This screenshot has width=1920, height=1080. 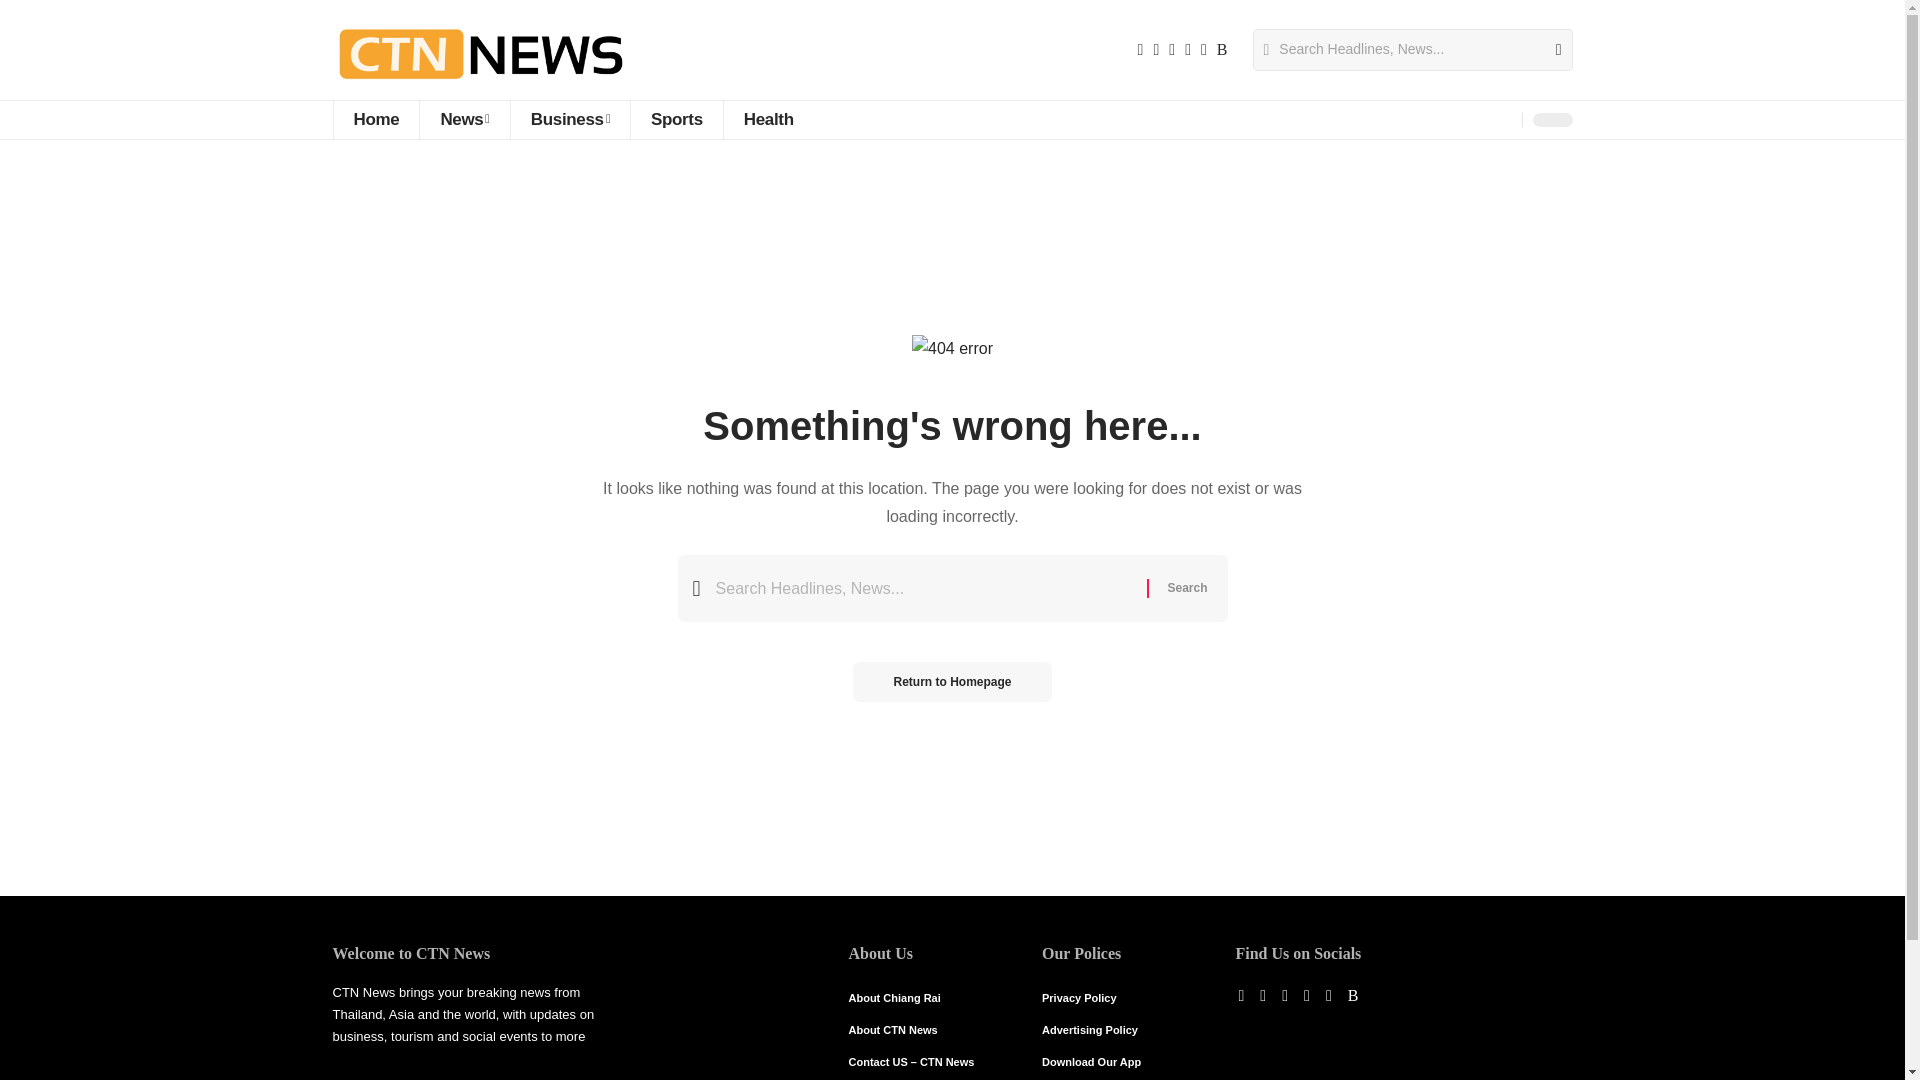 I want to click on CTN News - Chiang Rai Times, so click(x=480, y=50).